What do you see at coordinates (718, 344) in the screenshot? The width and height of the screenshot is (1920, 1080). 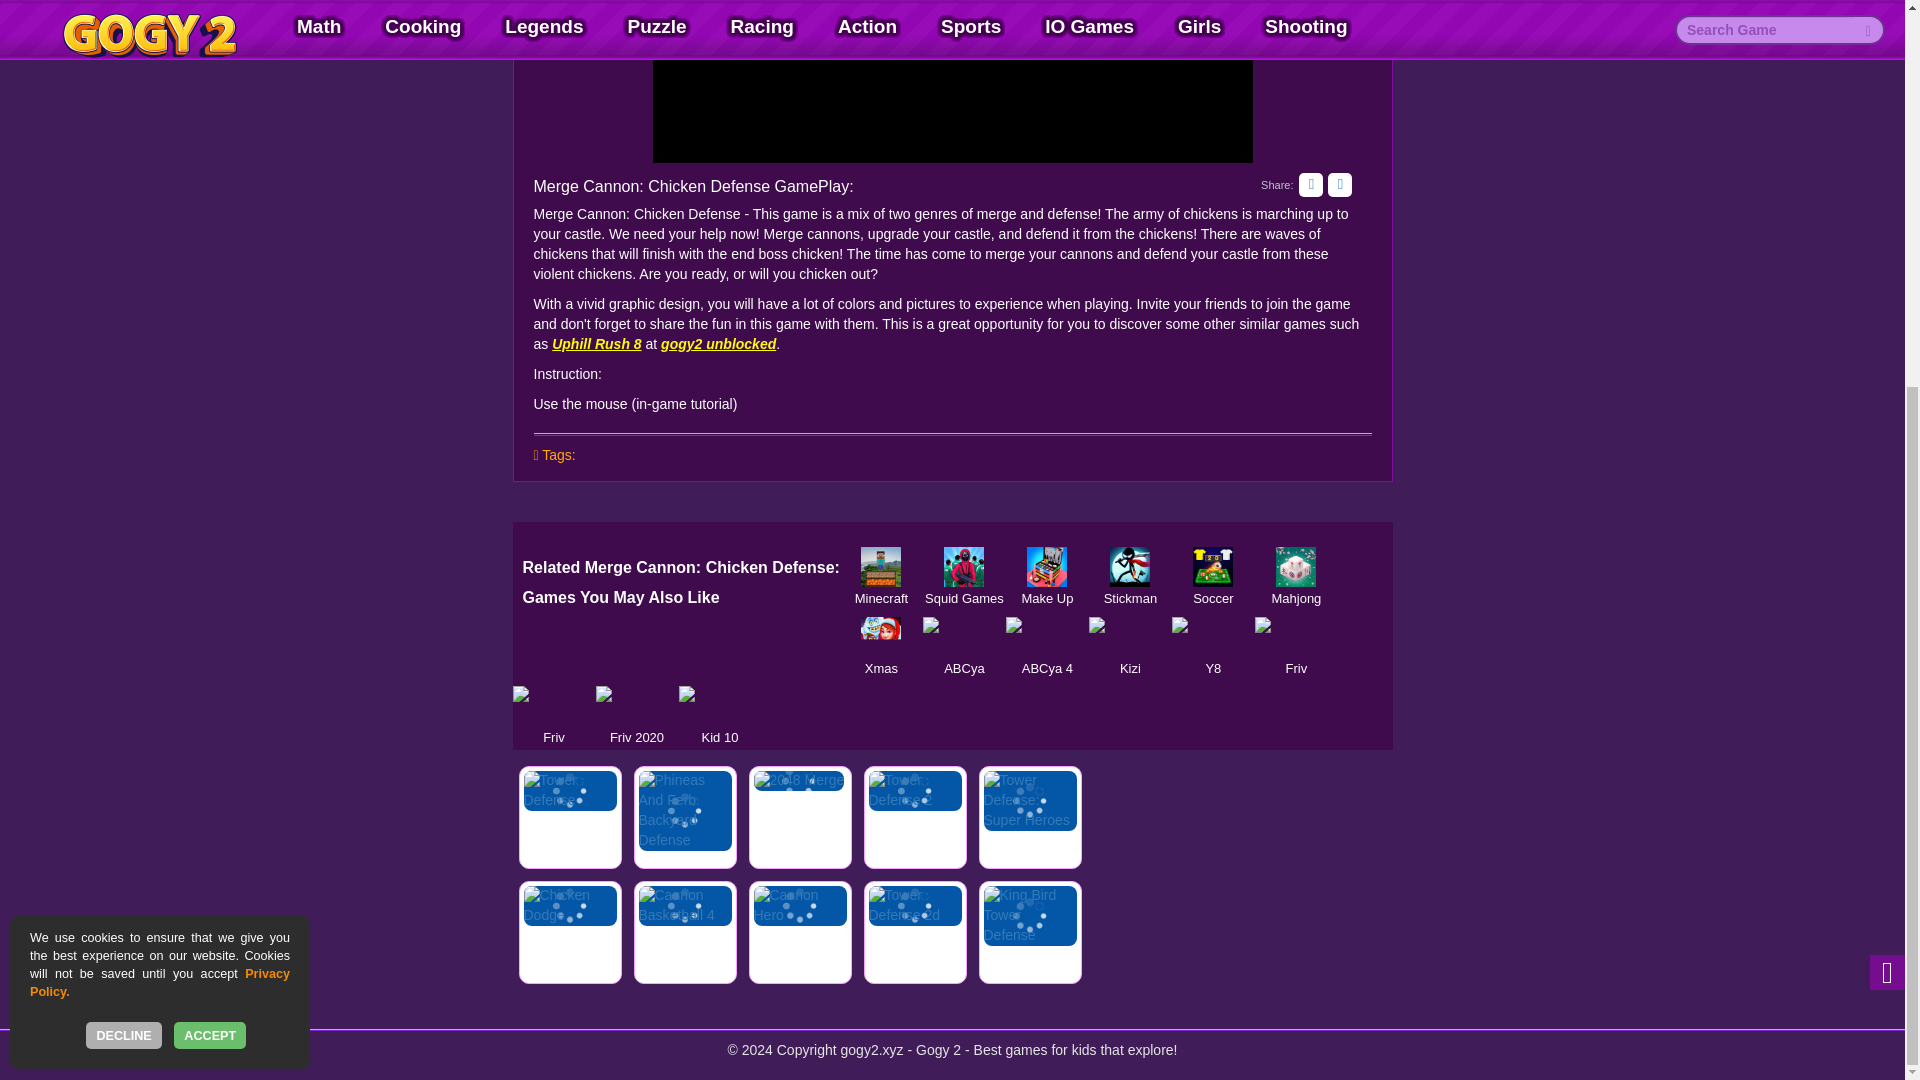 I see `gogy2 unblocked` at bounding box center [718, 344].